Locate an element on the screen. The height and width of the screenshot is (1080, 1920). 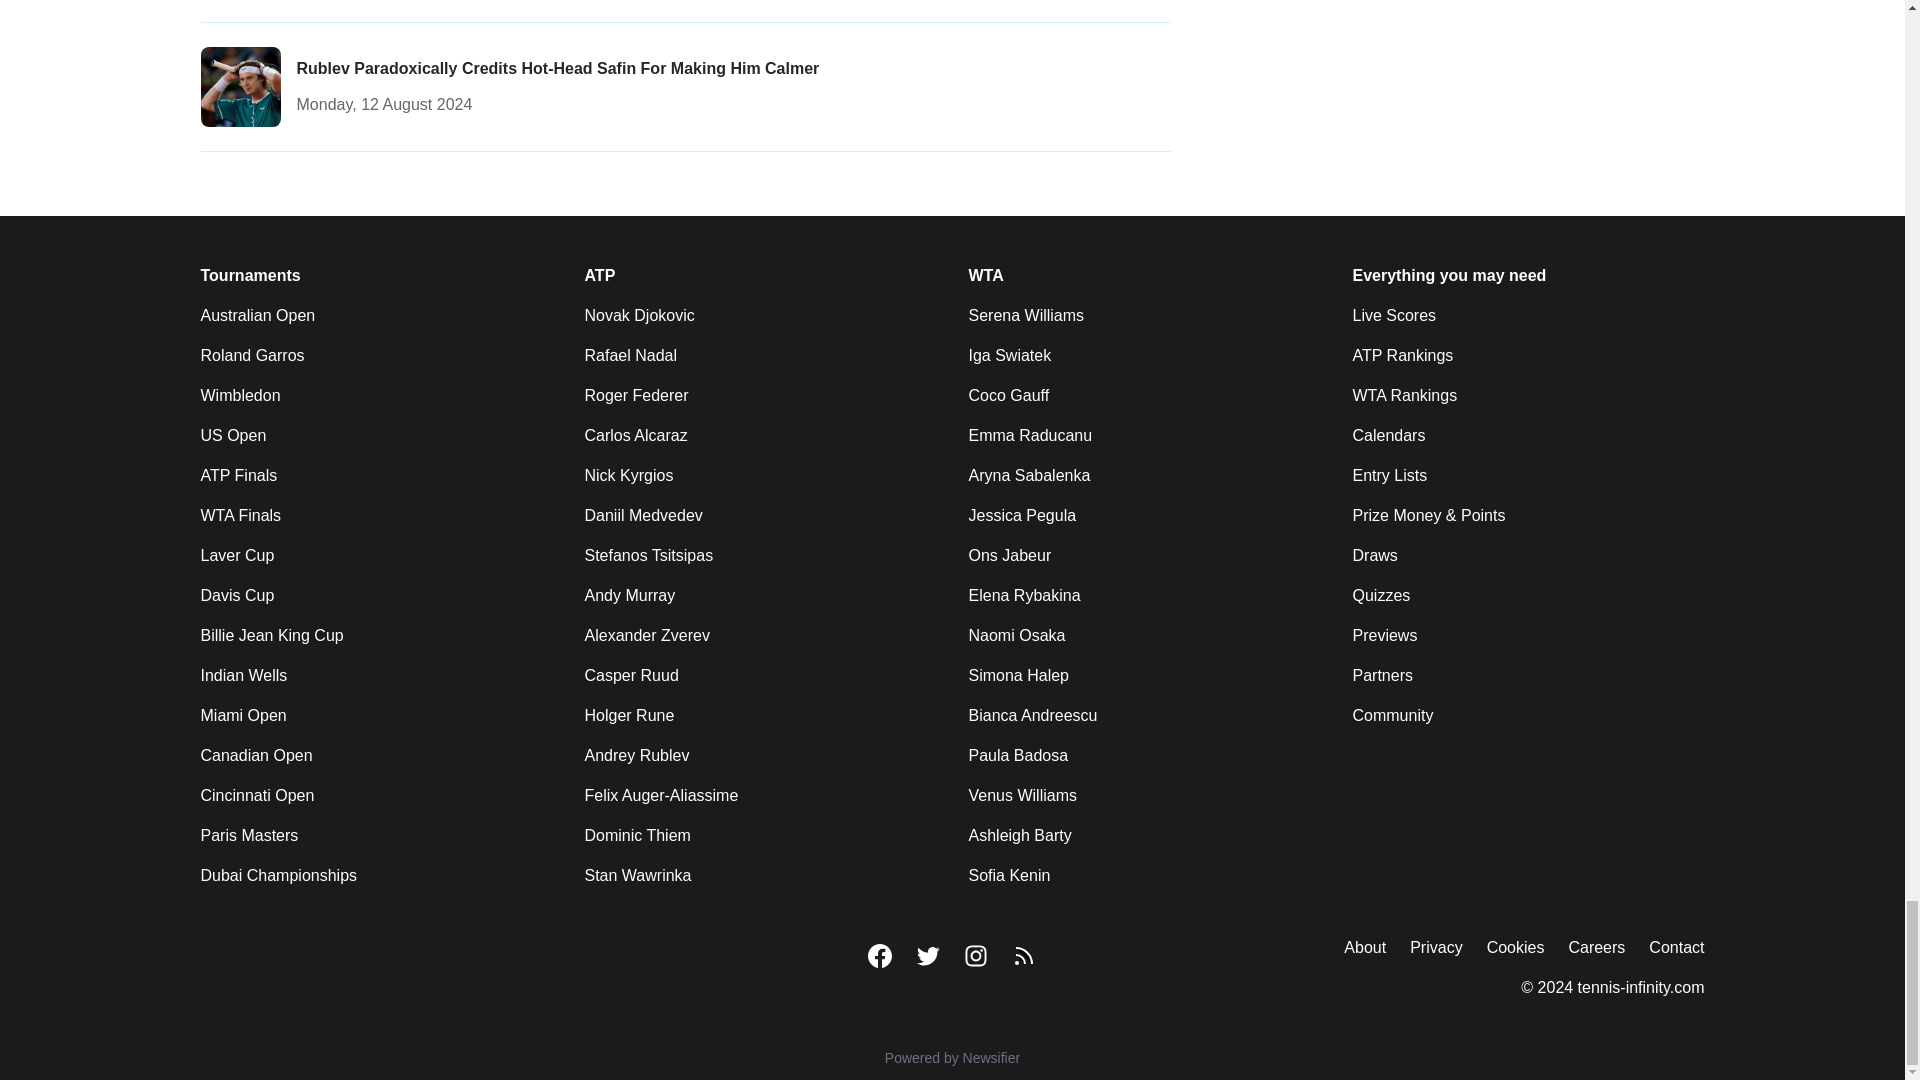
Privacy is located at coordinates (1435, 948).